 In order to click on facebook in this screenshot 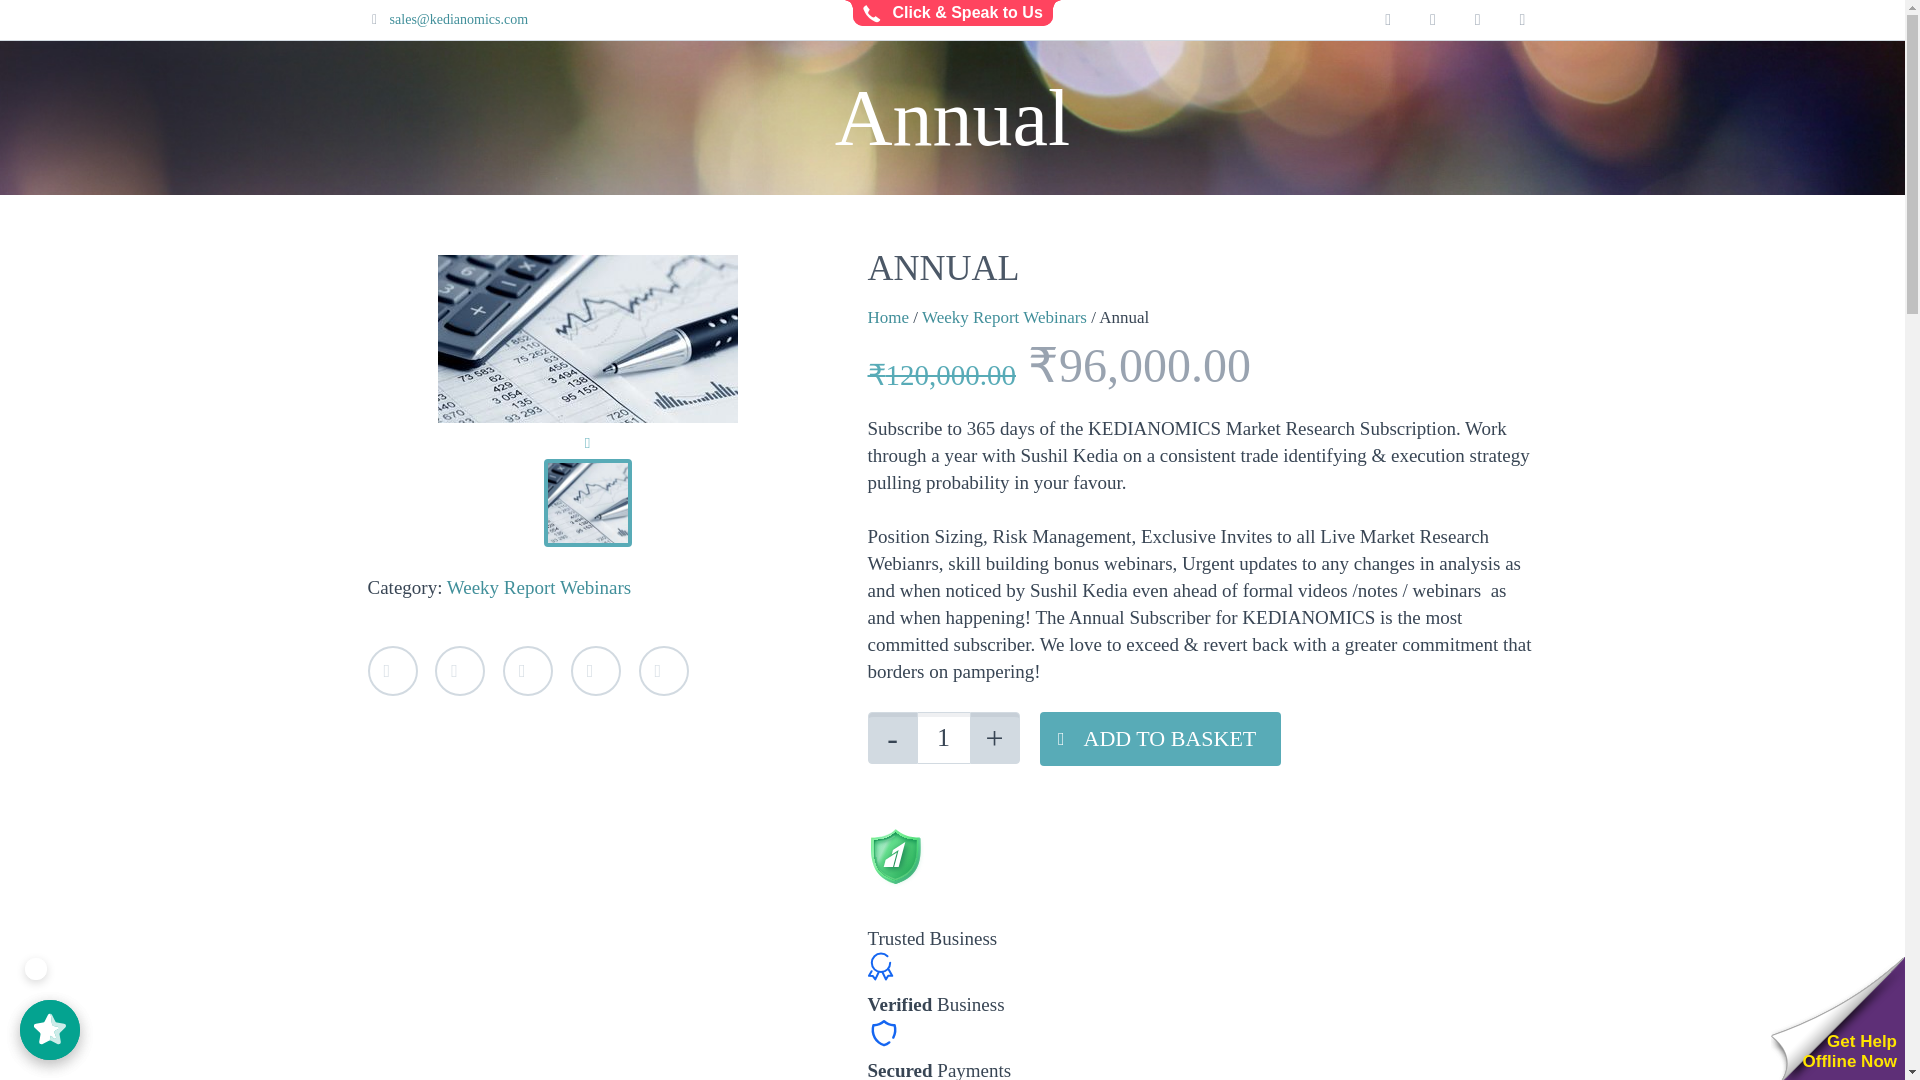, I will do `click(1432, 20)`.